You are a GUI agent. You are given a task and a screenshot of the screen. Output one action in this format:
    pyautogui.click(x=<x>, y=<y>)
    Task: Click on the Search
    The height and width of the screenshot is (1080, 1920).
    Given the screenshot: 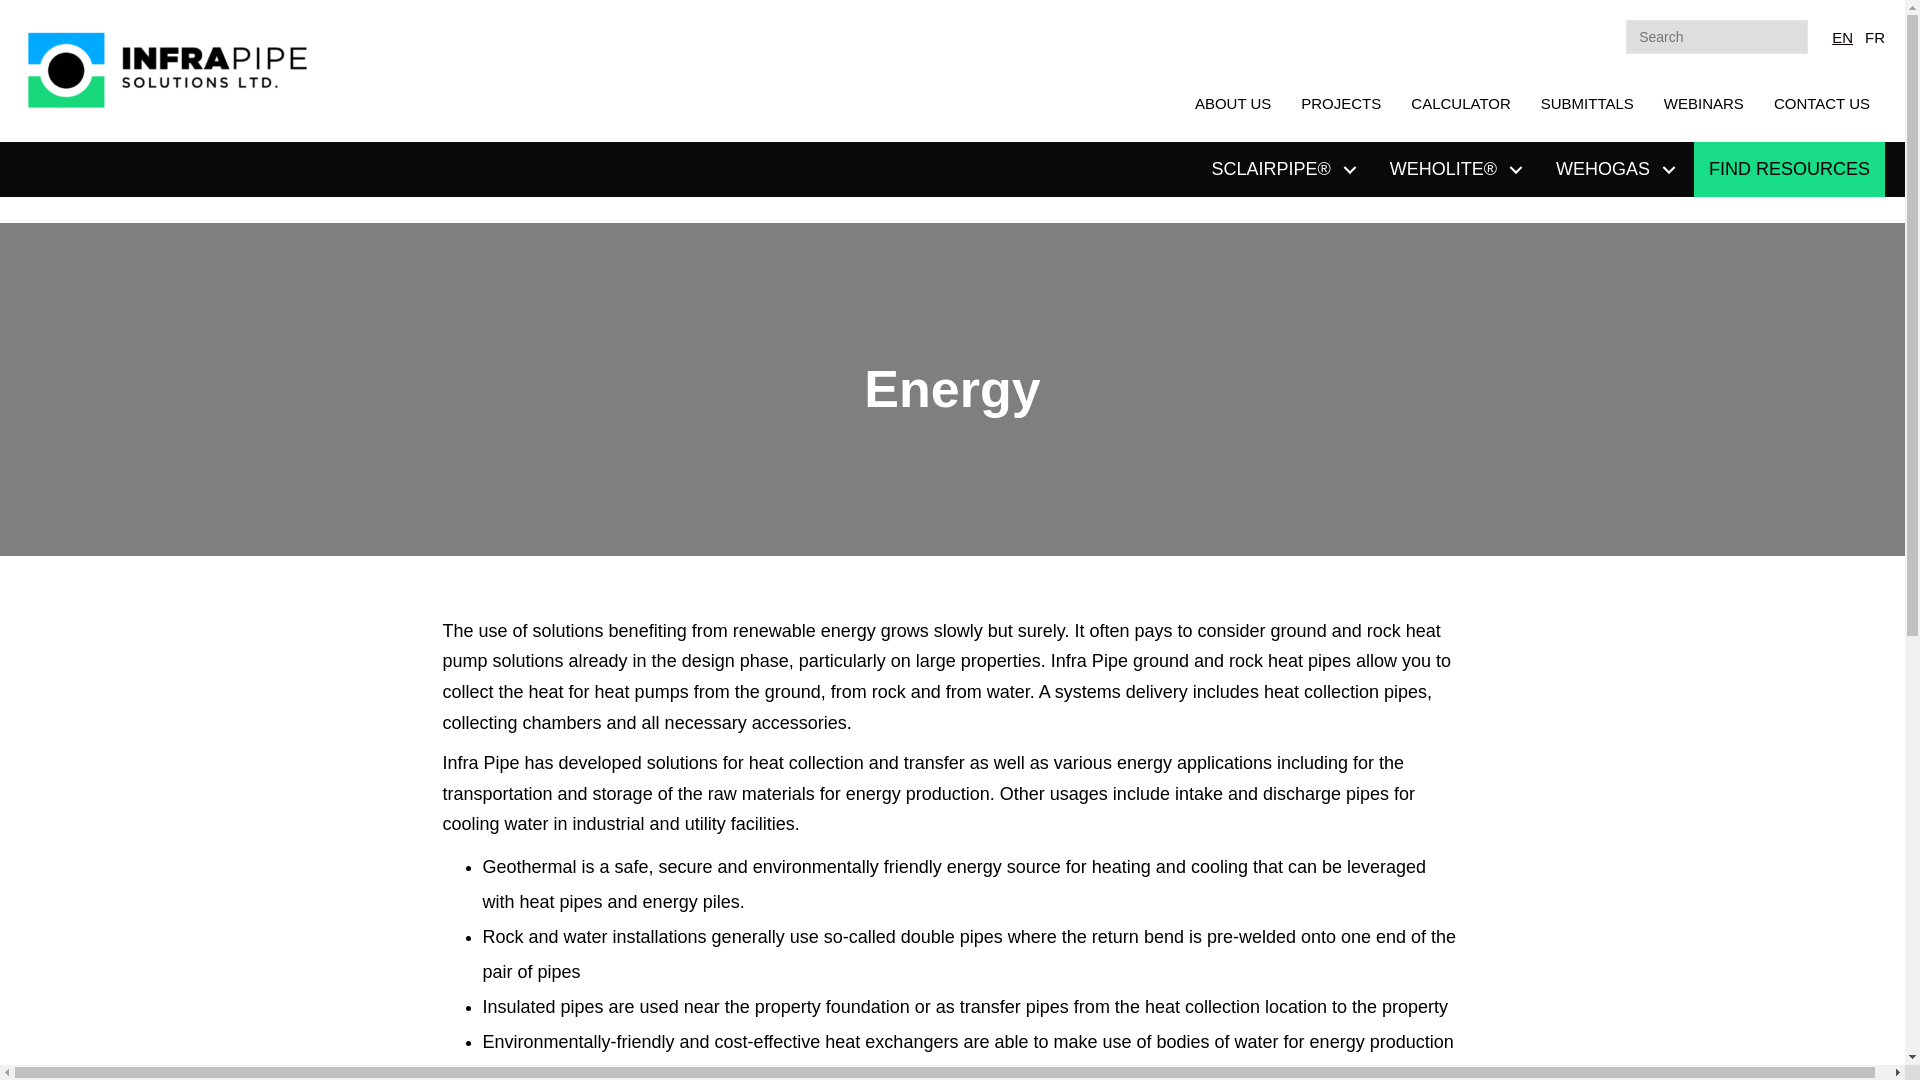 What is the action you would take?
    pyautogui.click(x=1717, y=37)
    